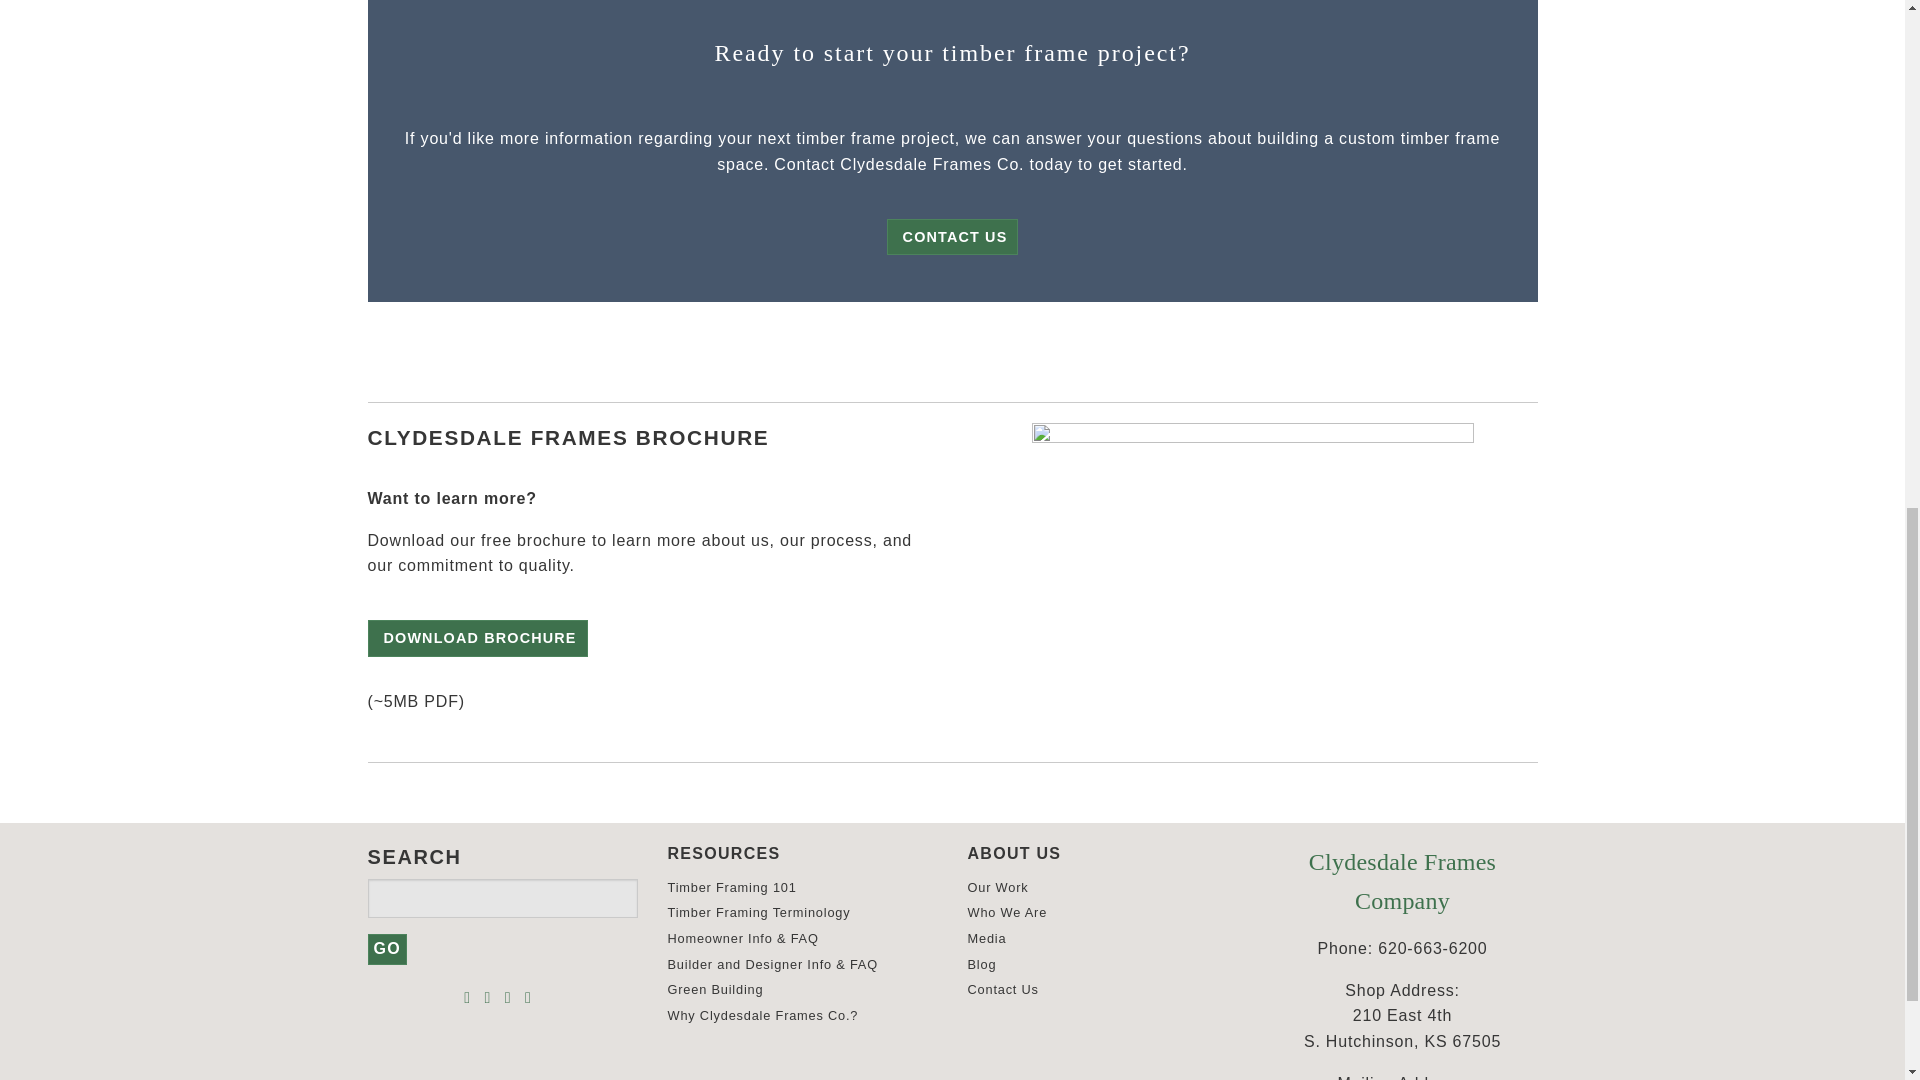 The image size is (1920, 1080). Describe the element at coordinates (716, 988) in the screenshot. I see `Green Building` at that location.